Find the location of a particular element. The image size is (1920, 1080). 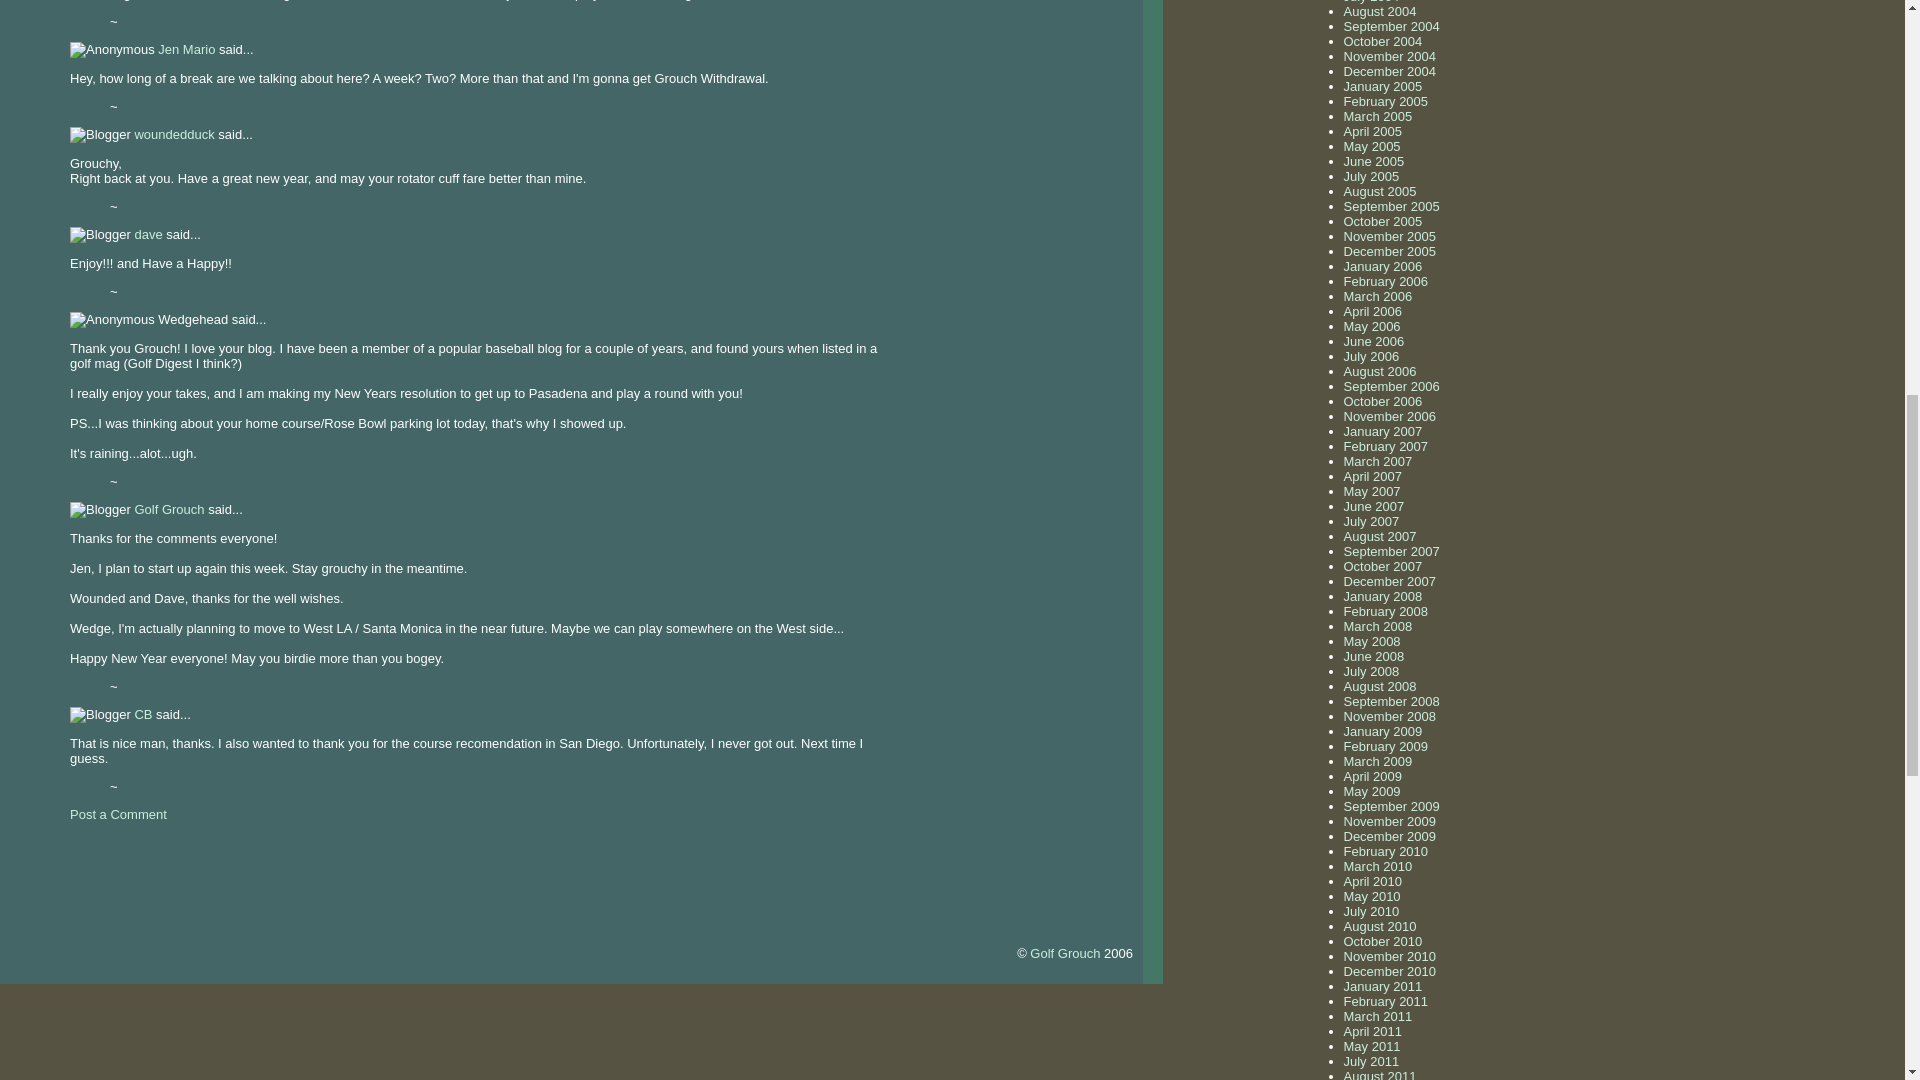

Delete Comment is located at coordinates (201, 454).